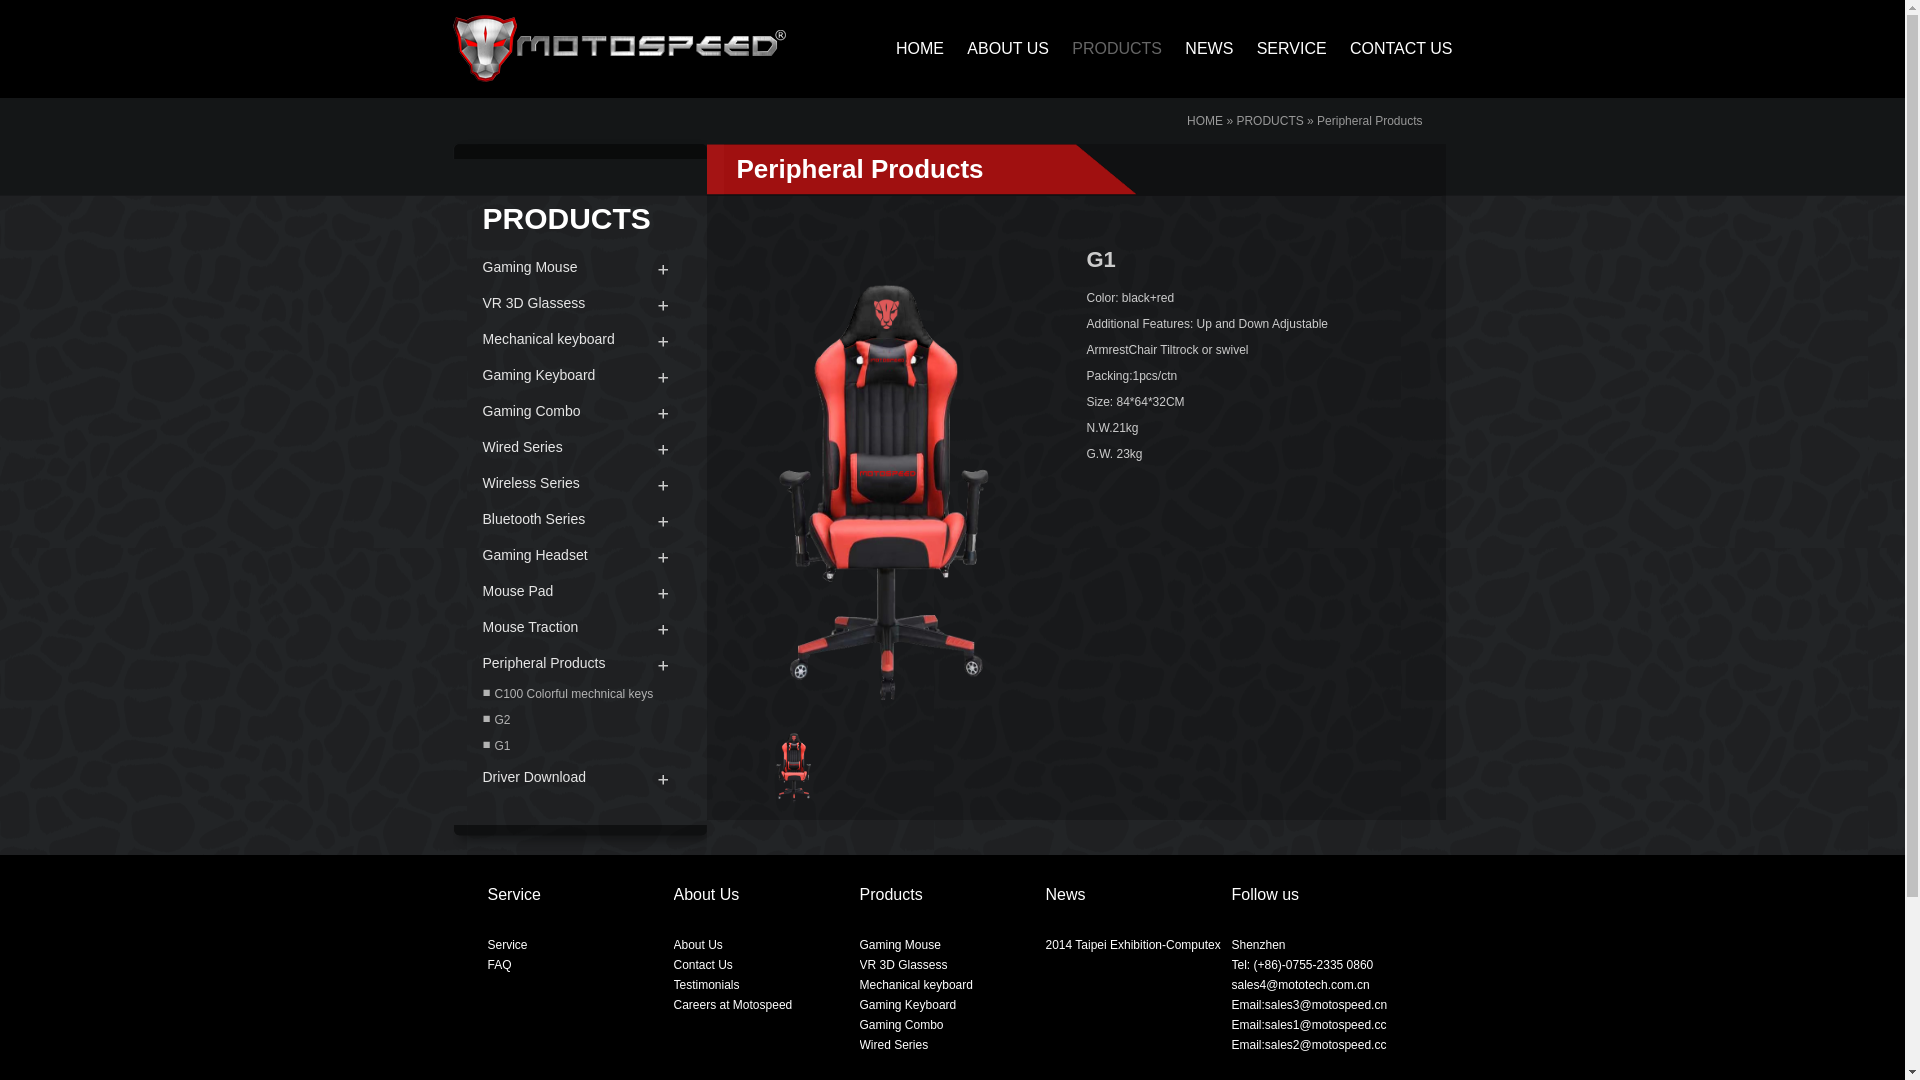 Image resolution: width=1920 pixels, height=1080 pixels. Describe the element at coordinates (579, 267) in the screenshot. I see `Gaming Mouse` at that location.